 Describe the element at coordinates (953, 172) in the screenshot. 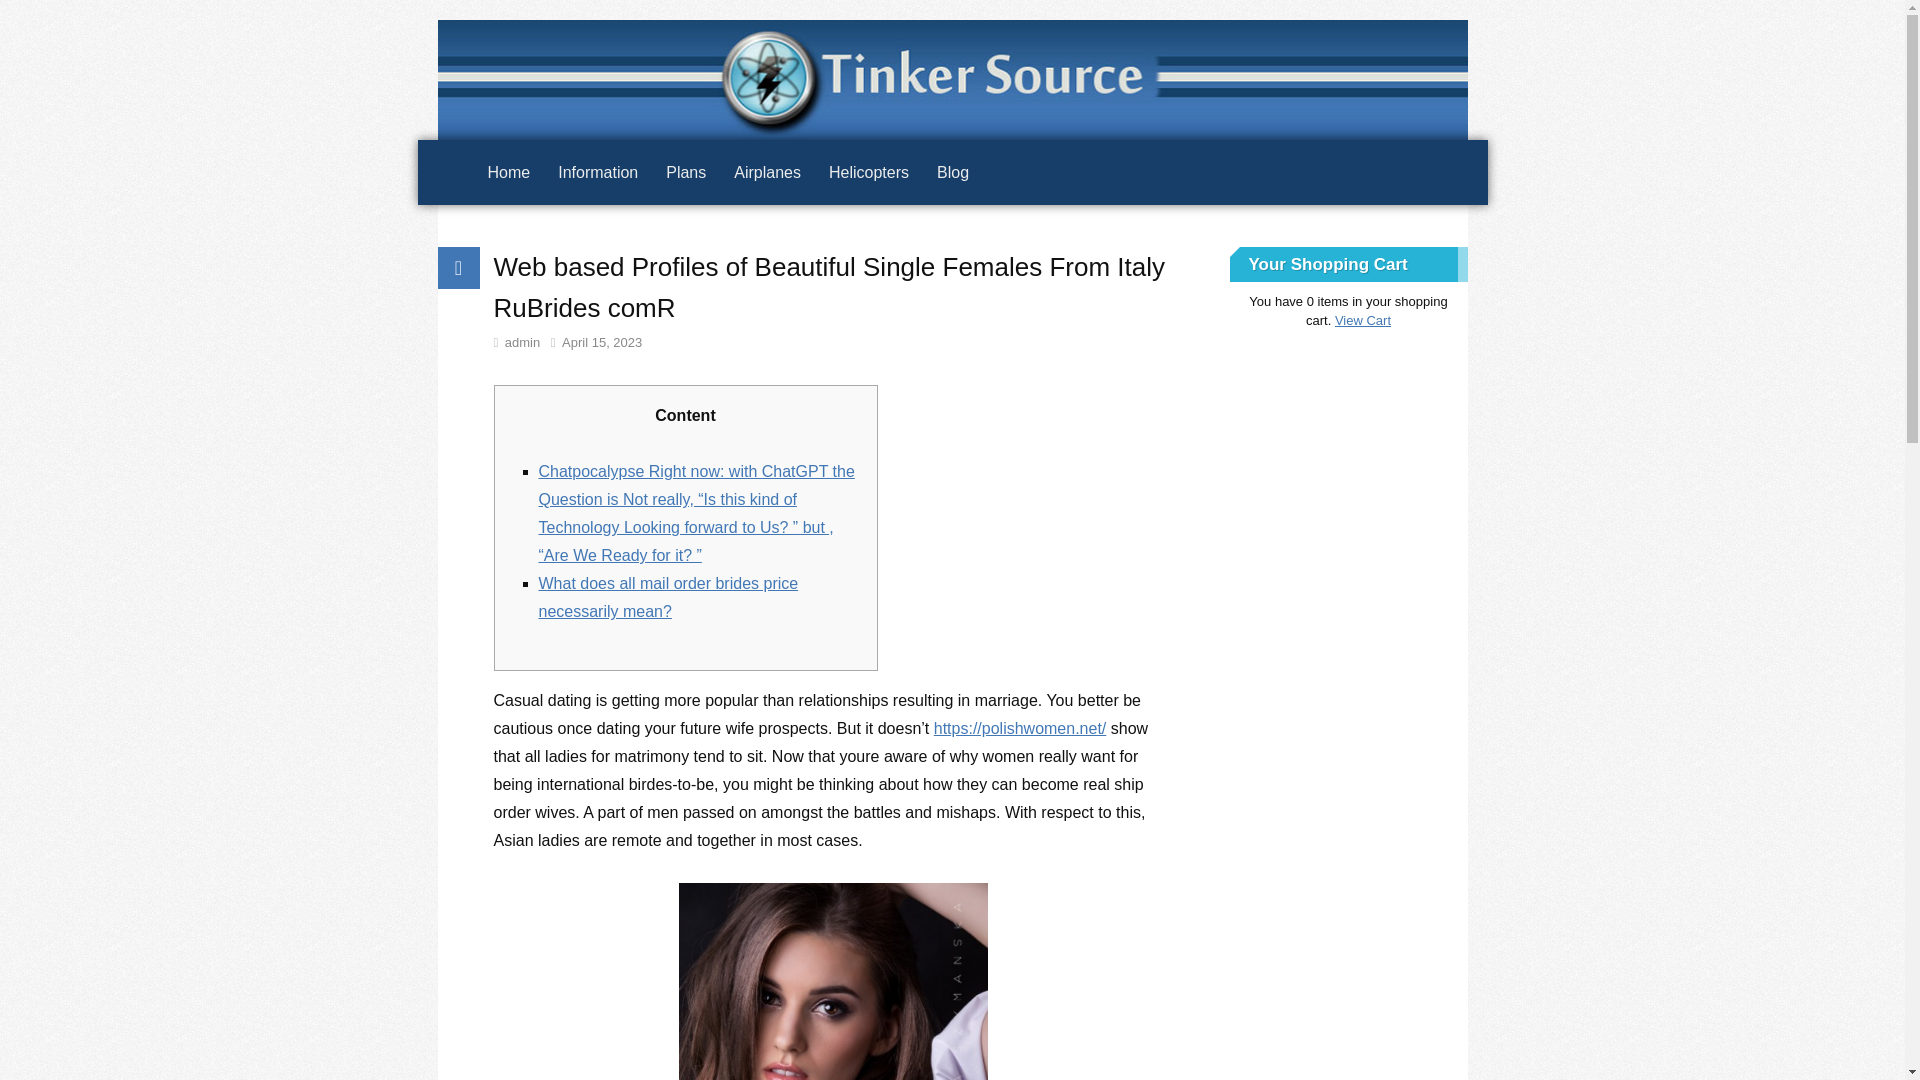

I see `Blog` at that location.